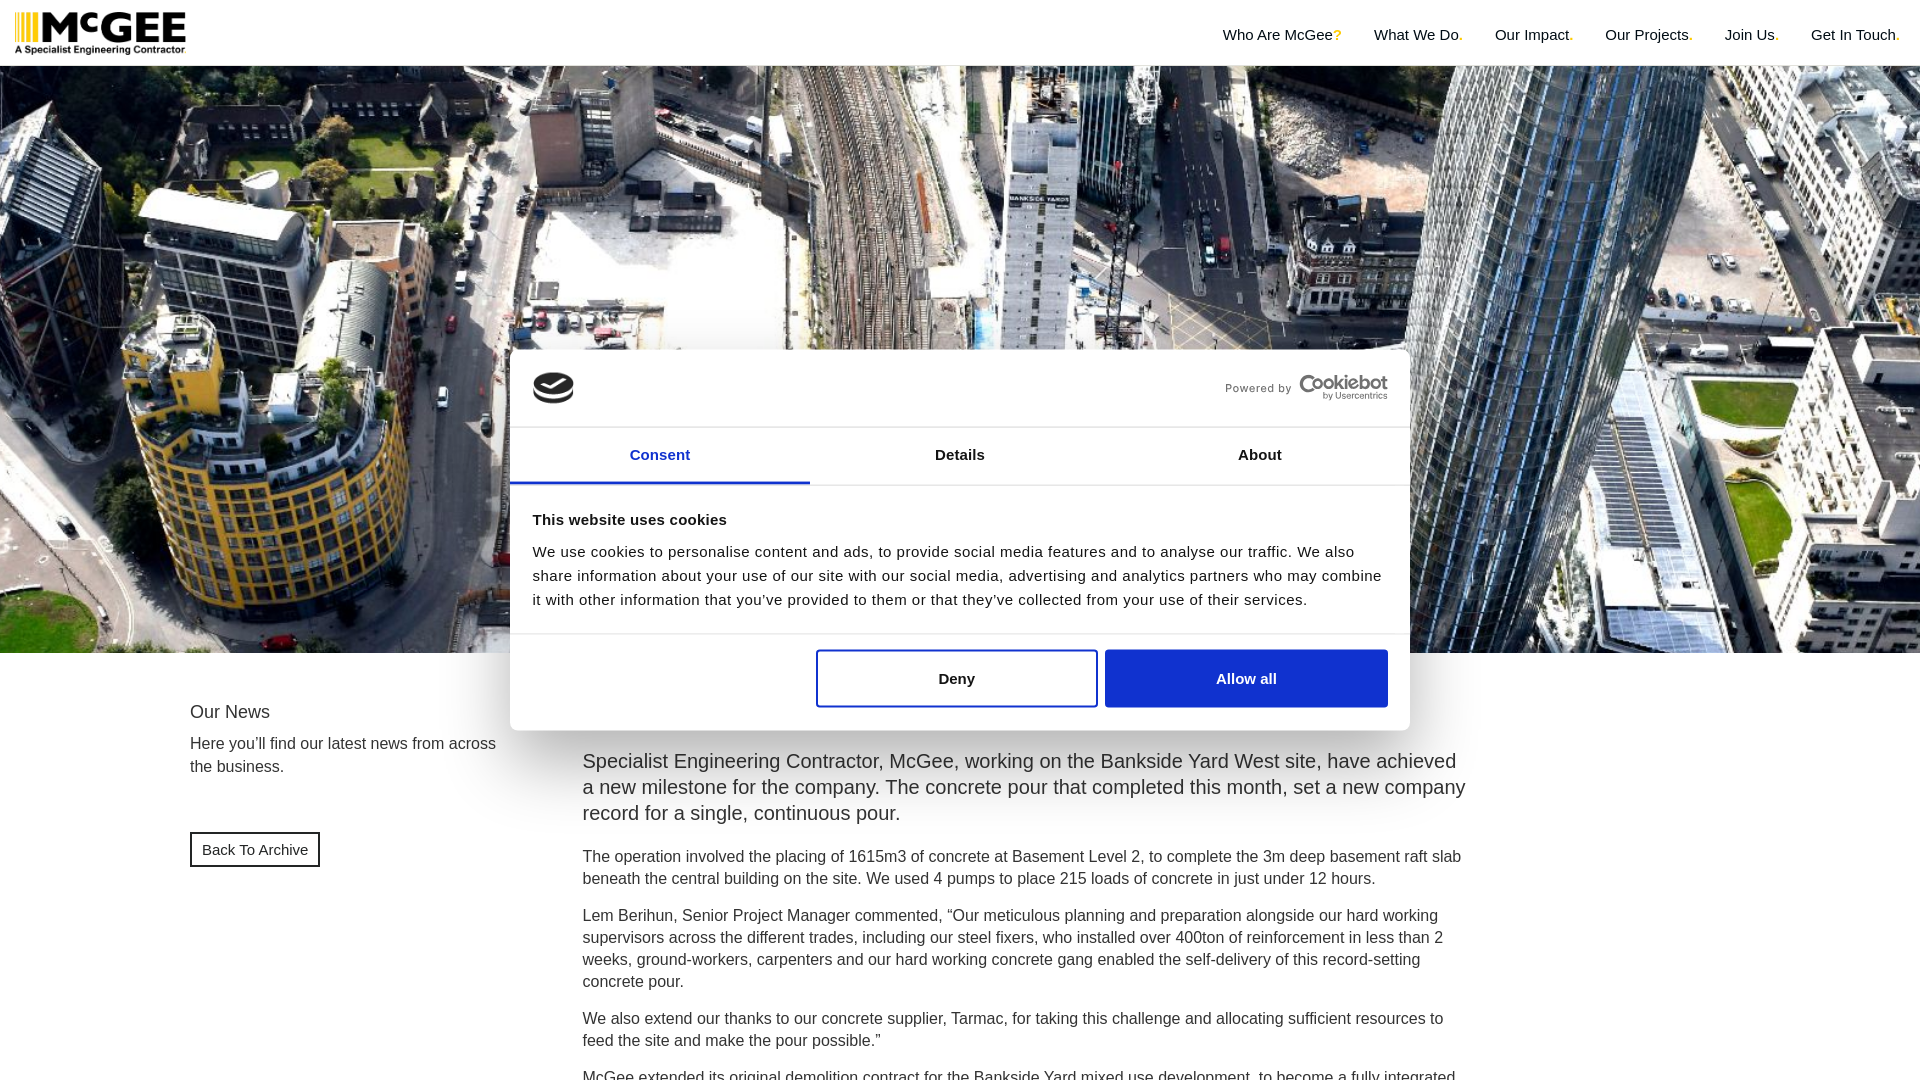 The width and height of the screenshot is (1920, 1080). I want to click on What We Do, so click(1418, 42).